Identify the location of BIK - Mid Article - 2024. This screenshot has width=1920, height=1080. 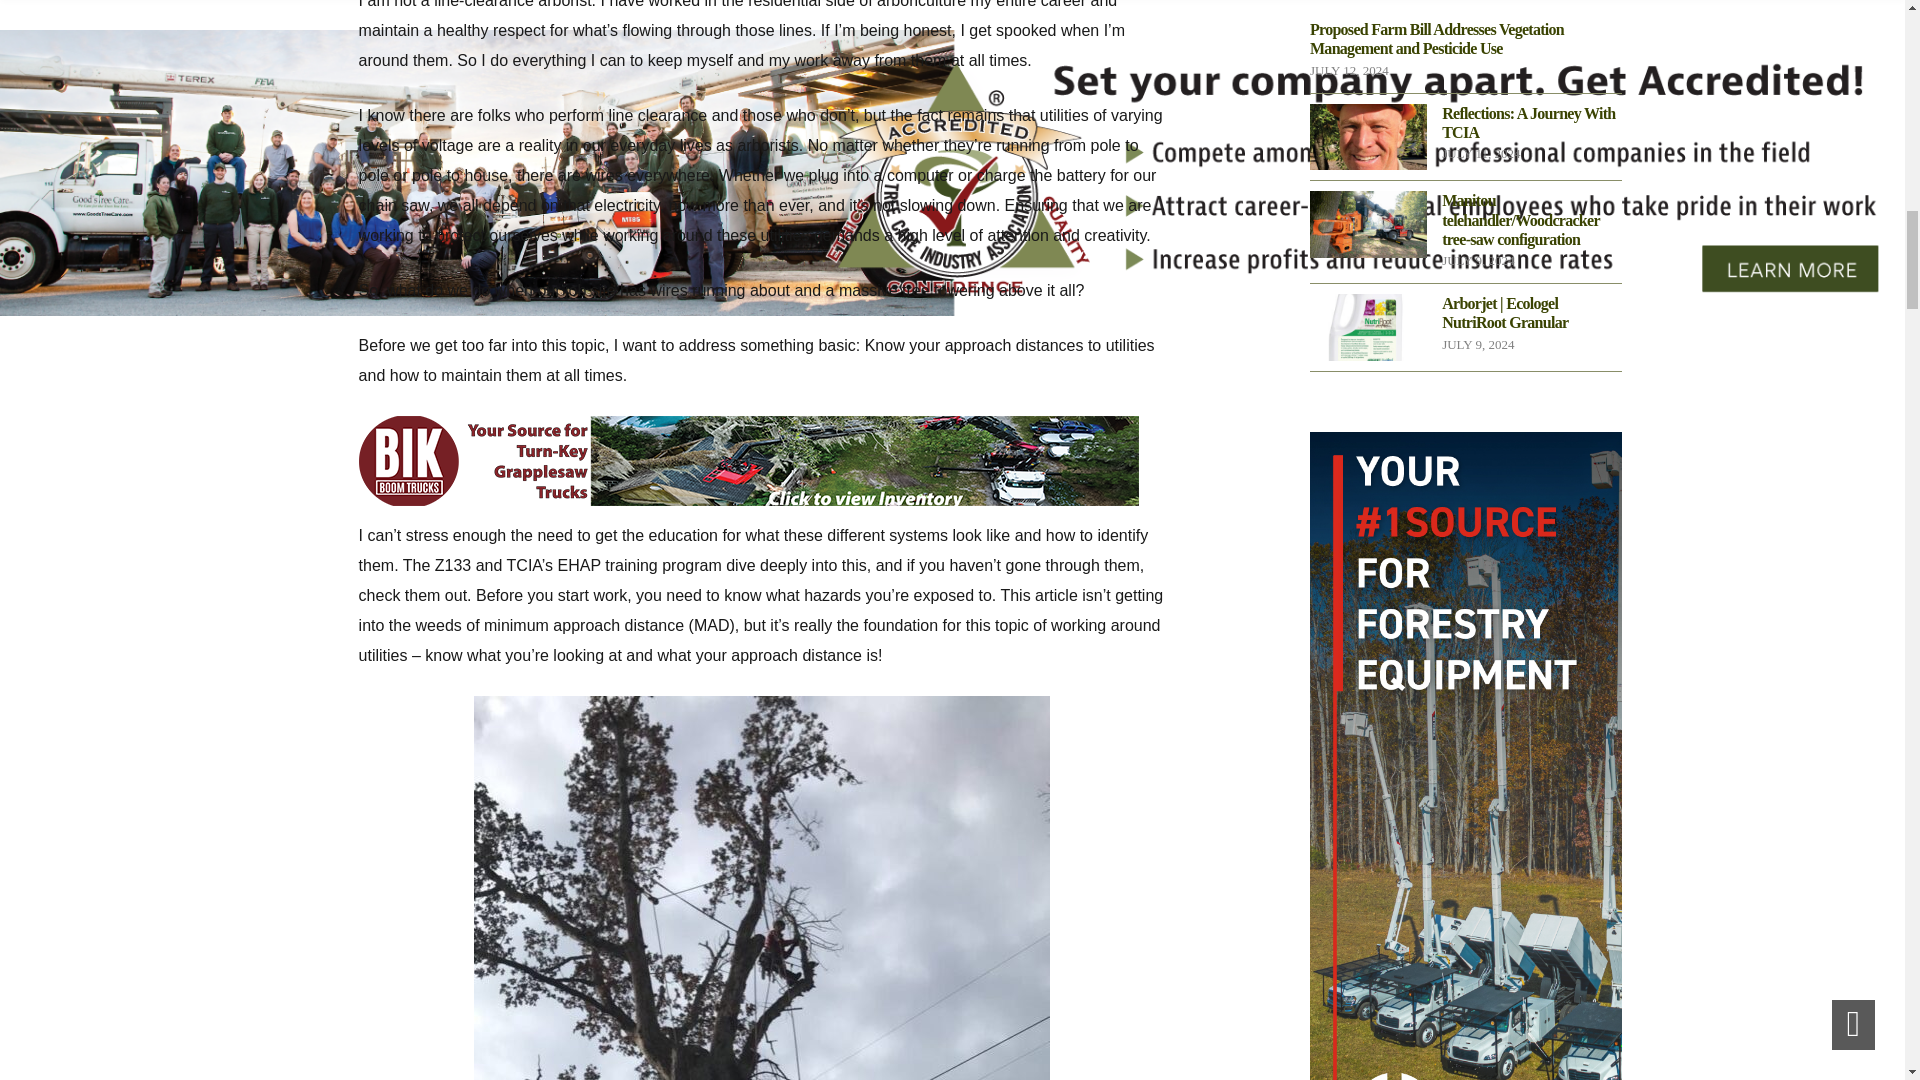
(748, 460).